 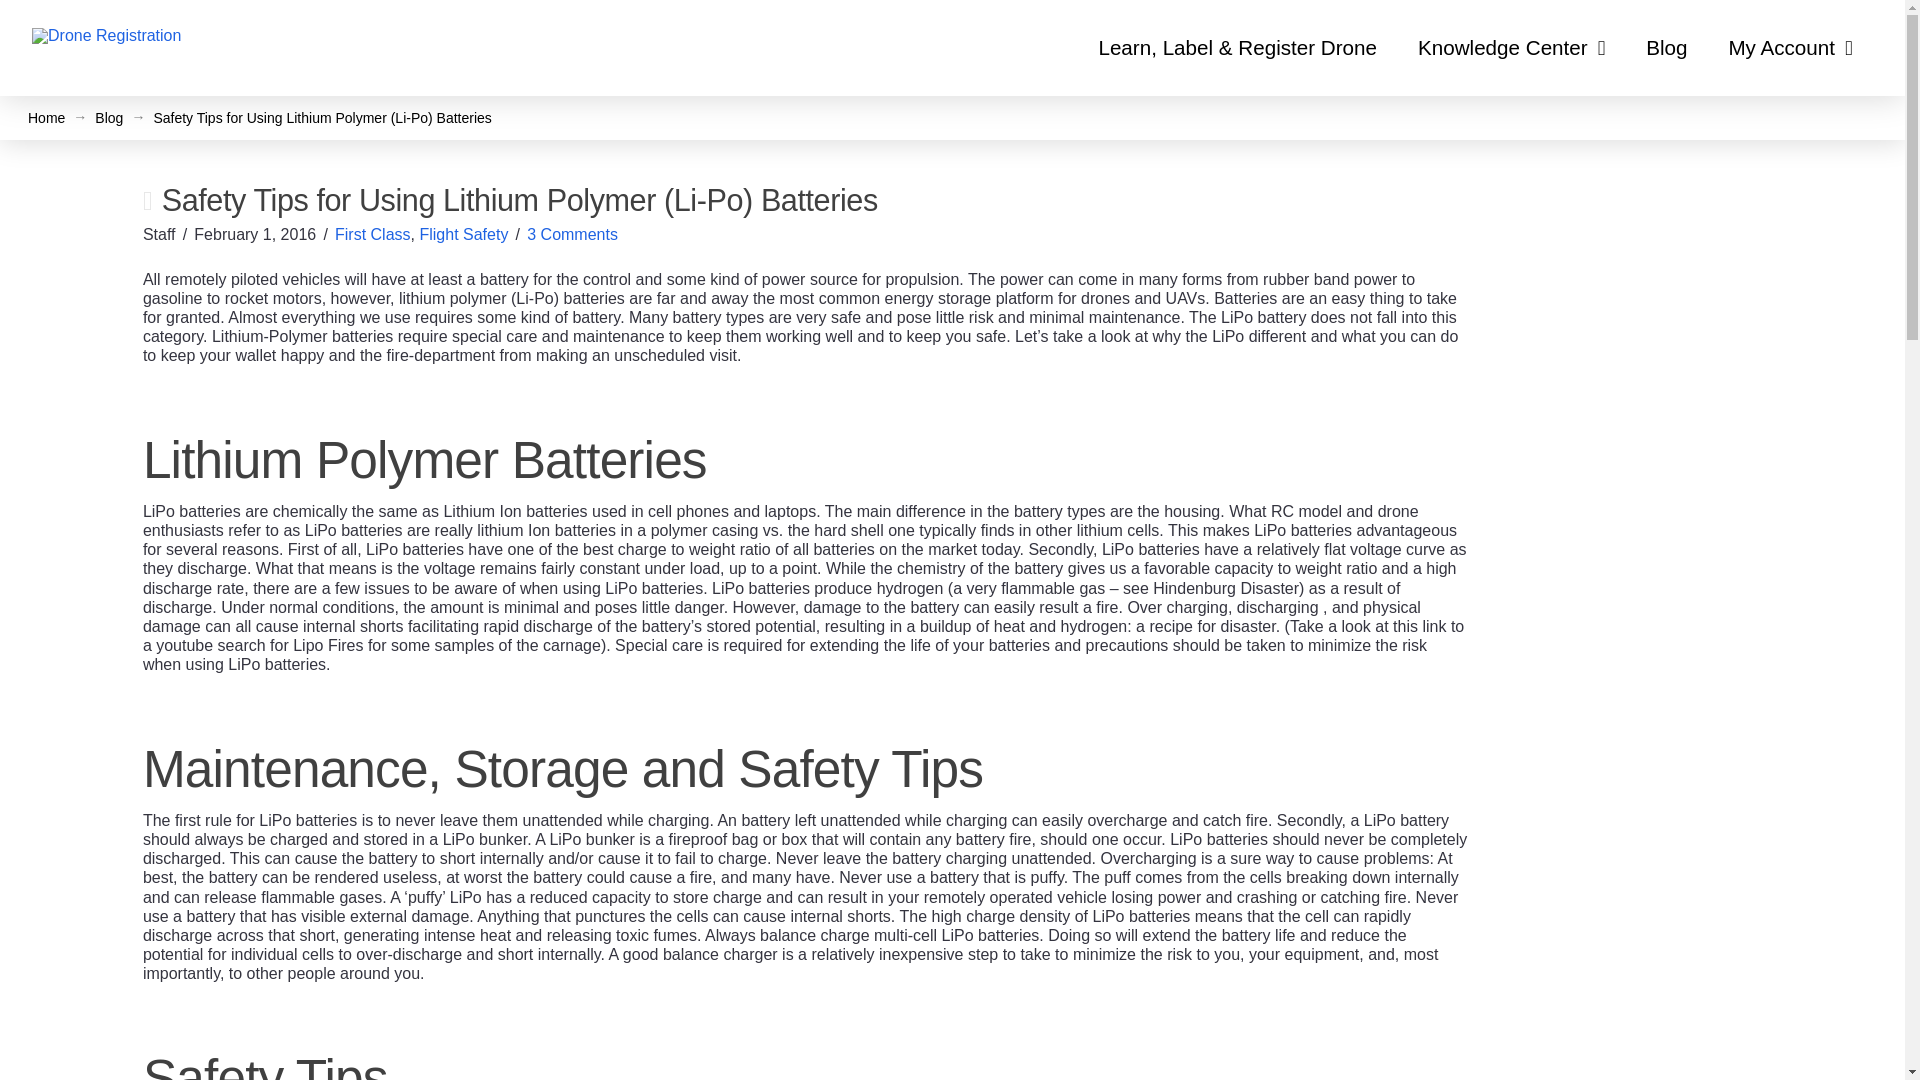 I want to click on My Account, so click(x=1790, y=48).